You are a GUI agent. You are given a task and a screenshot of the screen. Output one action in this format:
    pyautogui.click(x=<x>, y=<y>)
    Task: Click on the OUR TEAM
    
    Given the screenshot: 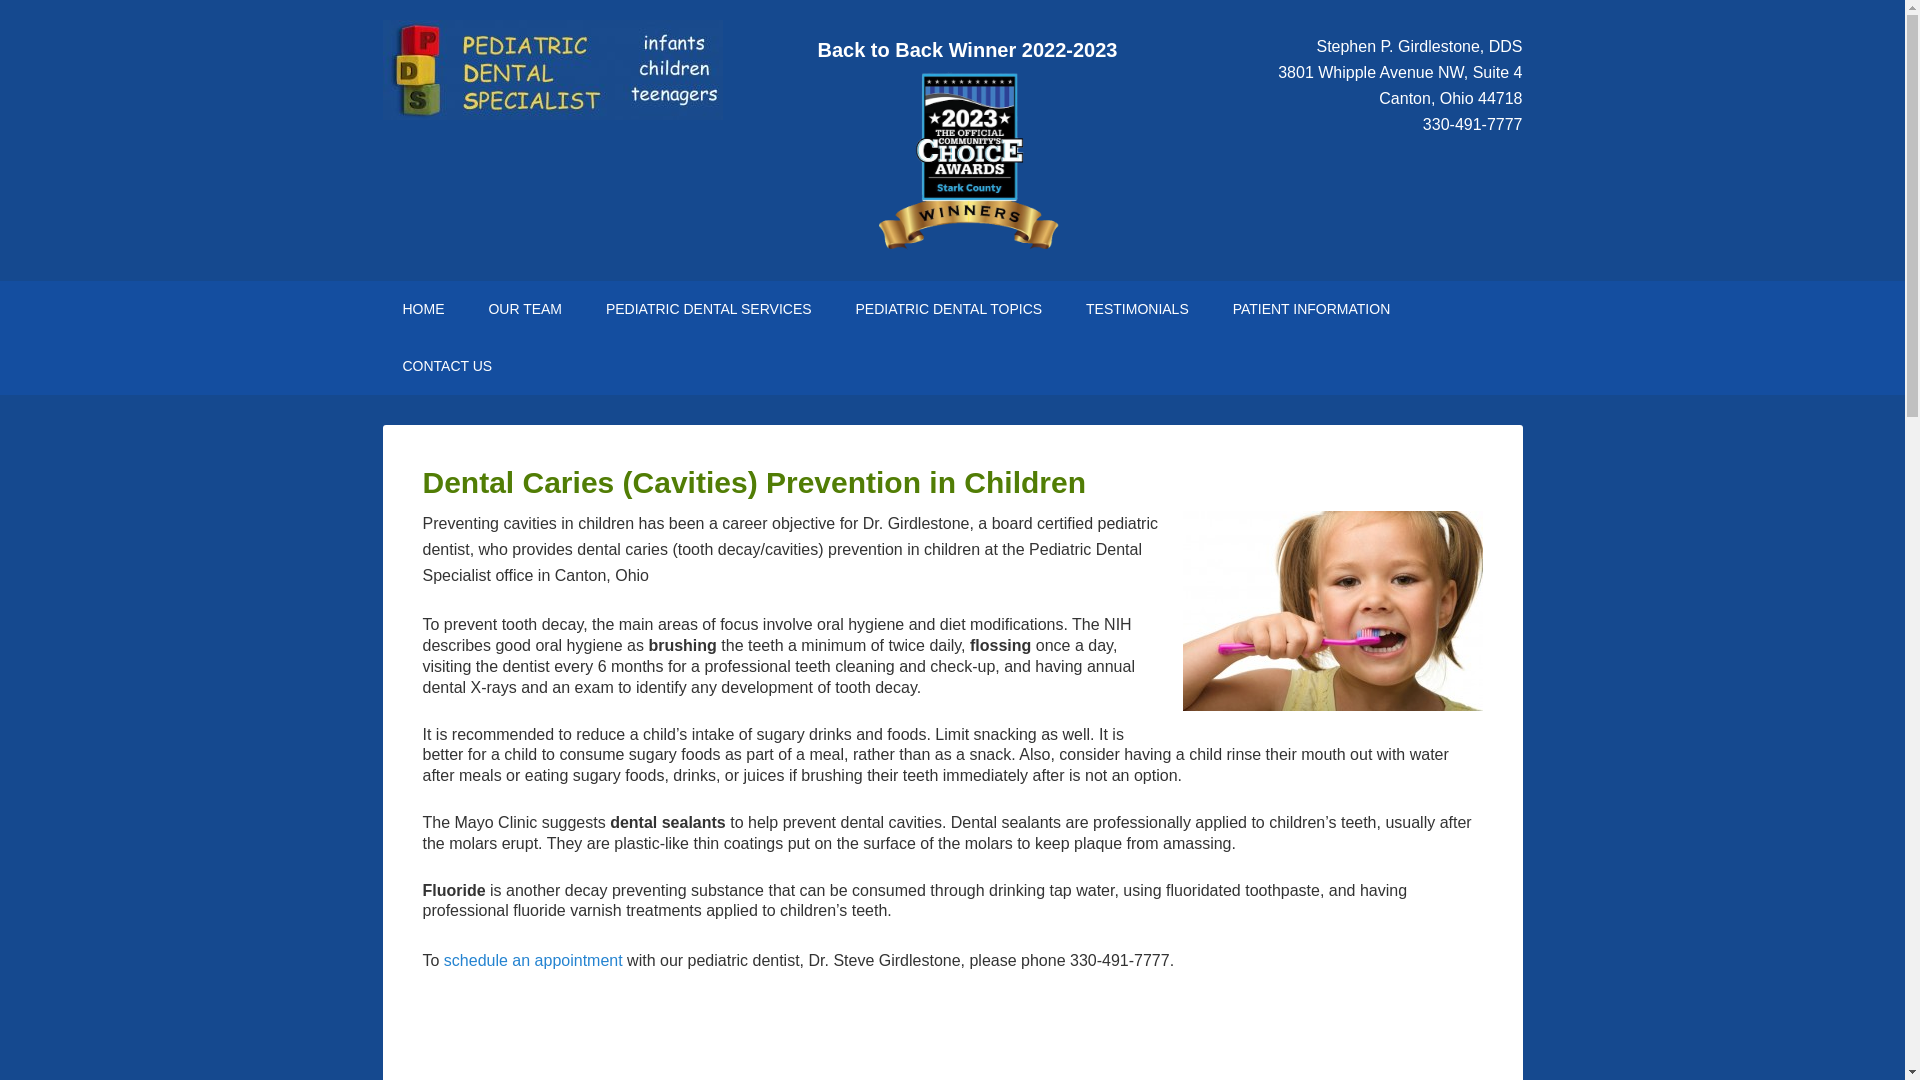 What is the action you would take?
    pyautogui.click(x=524, y=309)
    